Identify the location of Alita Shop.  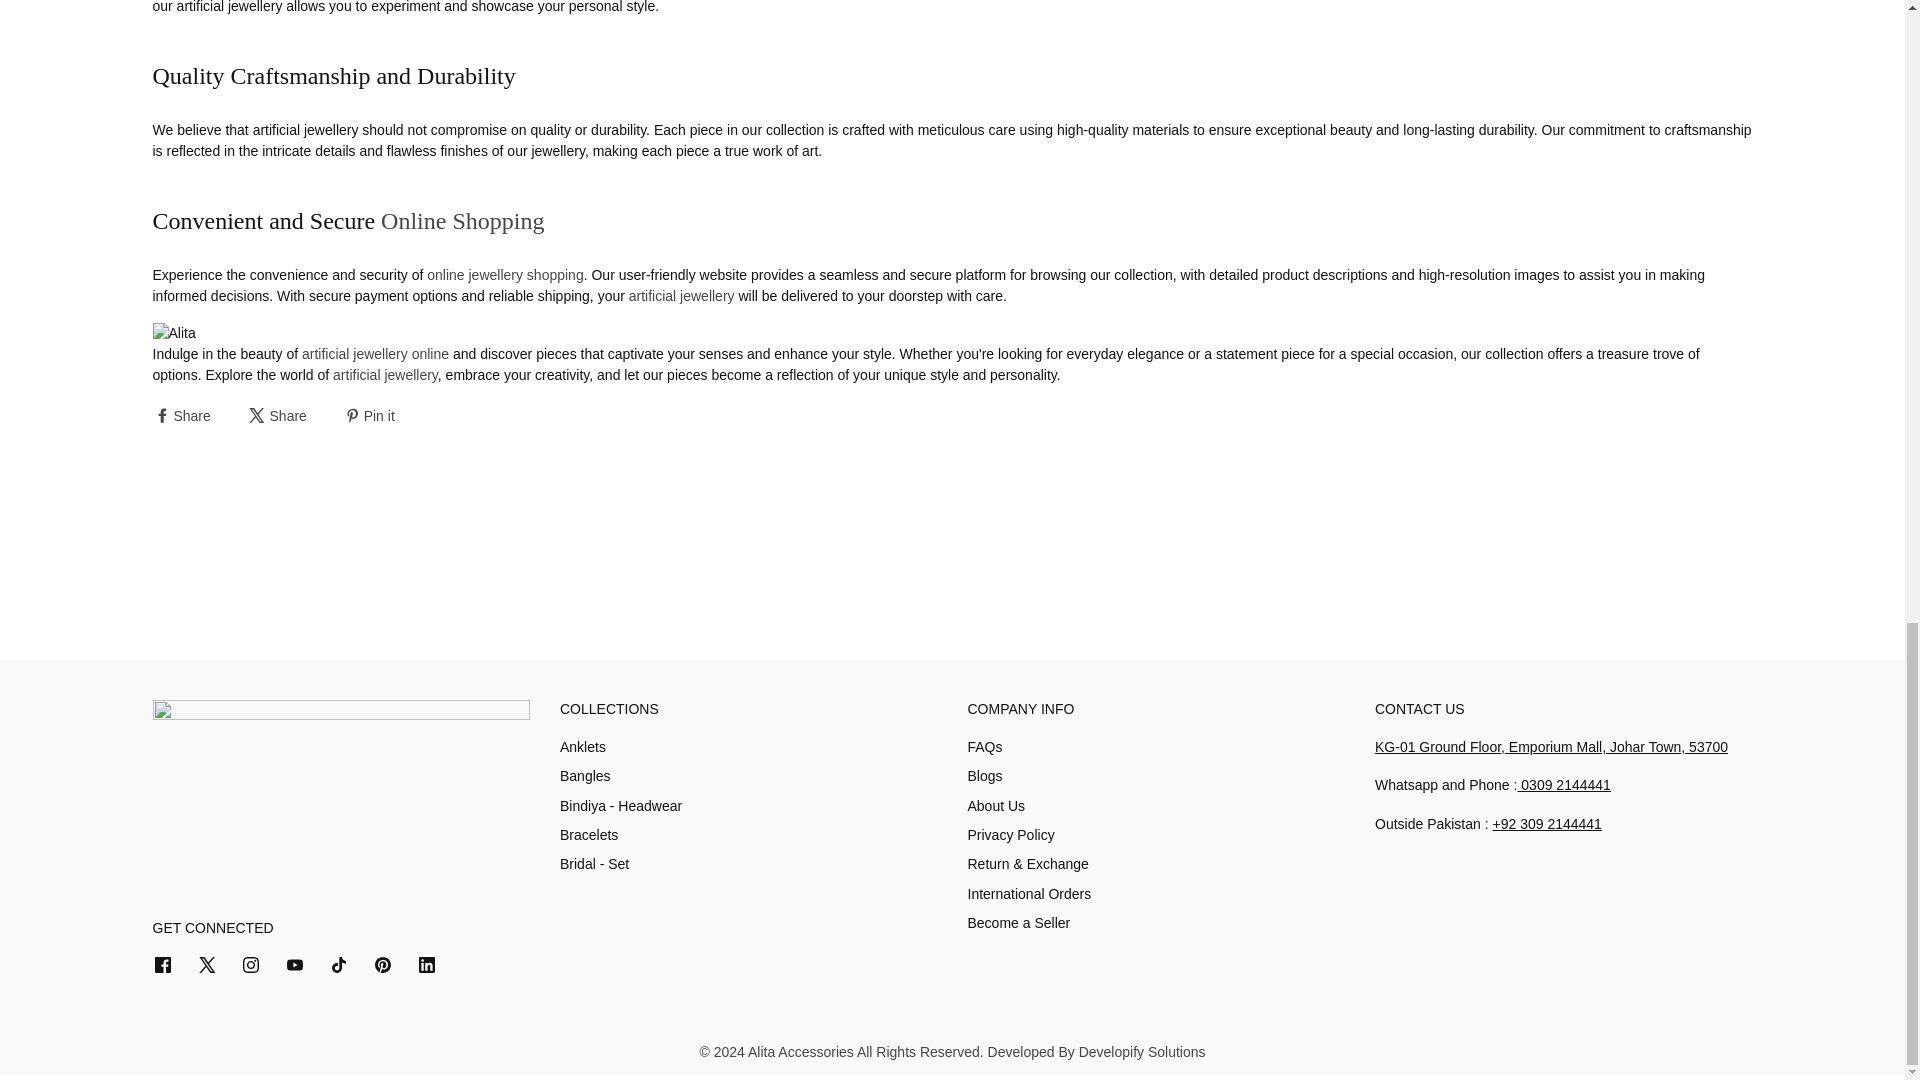
(375, 353).